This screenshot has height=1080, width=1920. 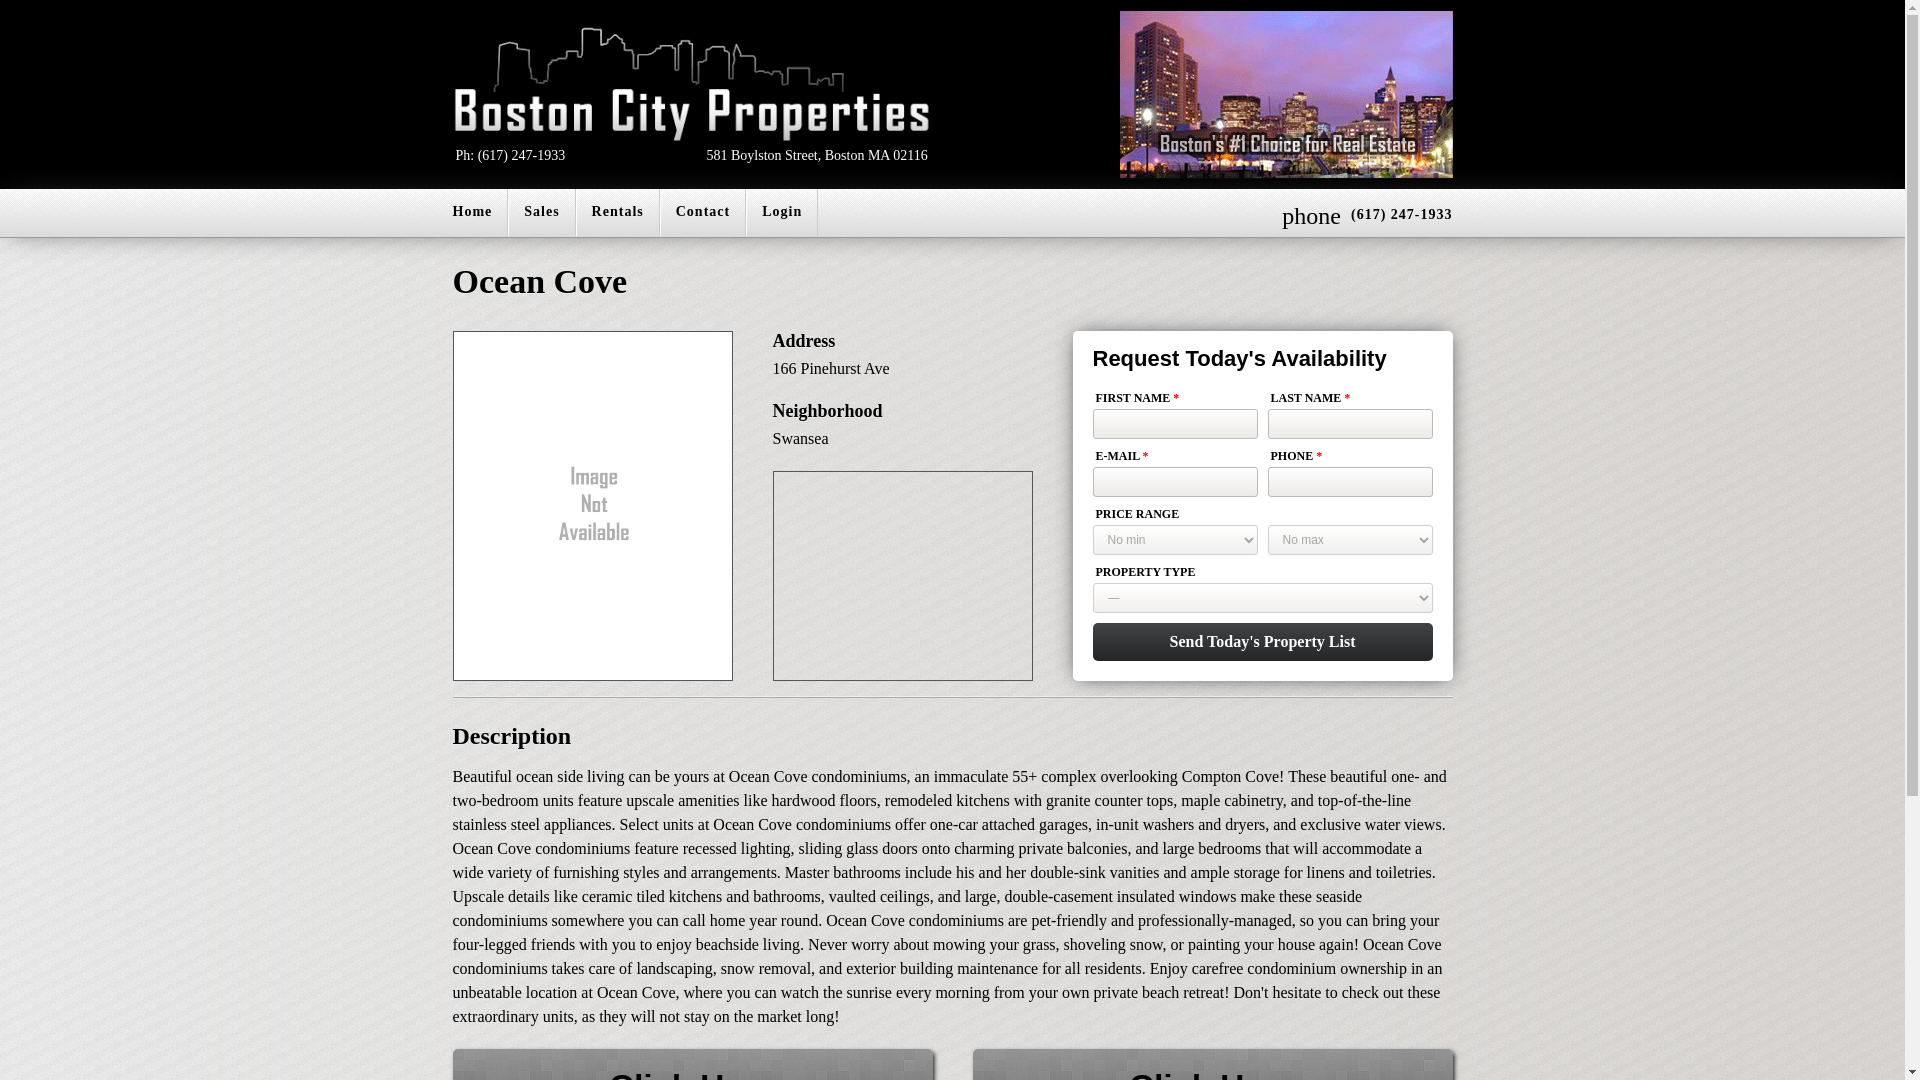 What do you see at coordinates (472, 212) in the screenshot?
I see `Rentals` at bounding box center [472, 212].